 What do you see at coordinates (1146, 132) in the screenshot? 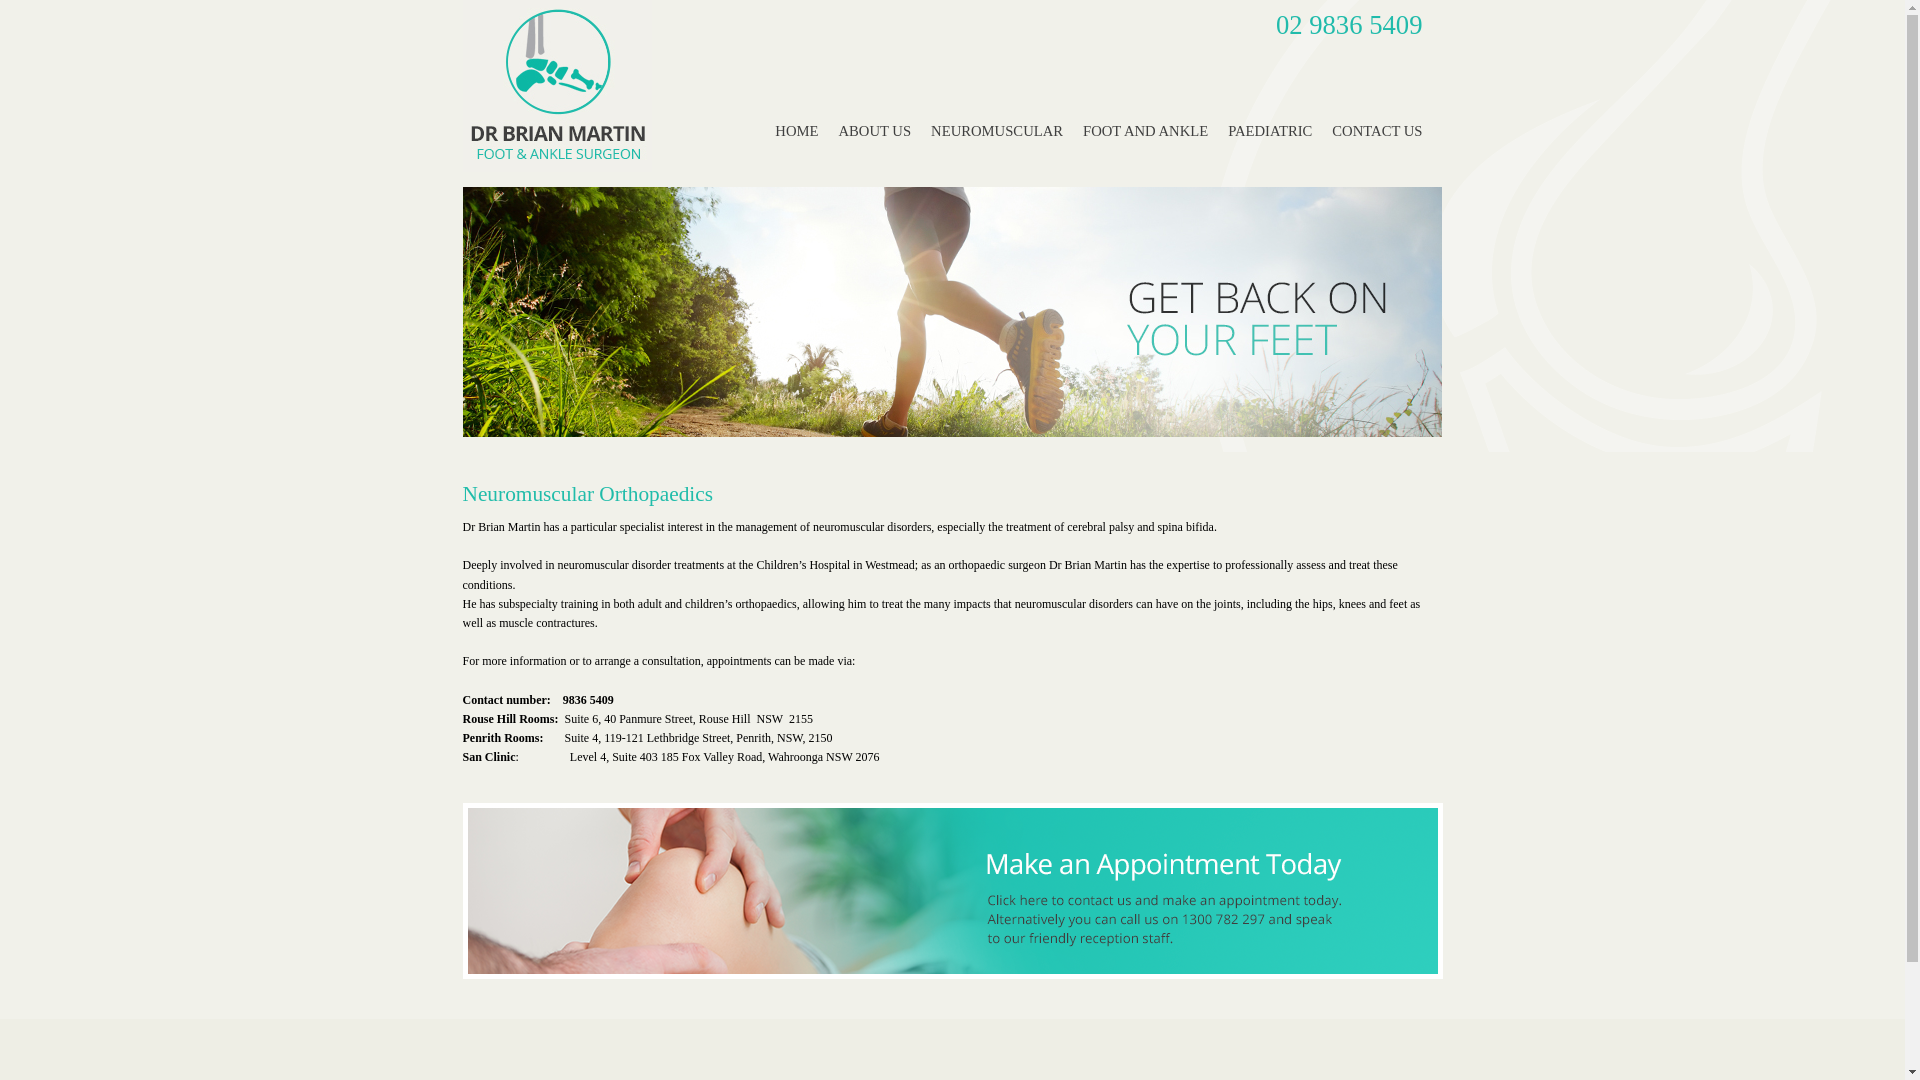
I see `FOOT AND ANKLE` at bounding box center [1146, 132].